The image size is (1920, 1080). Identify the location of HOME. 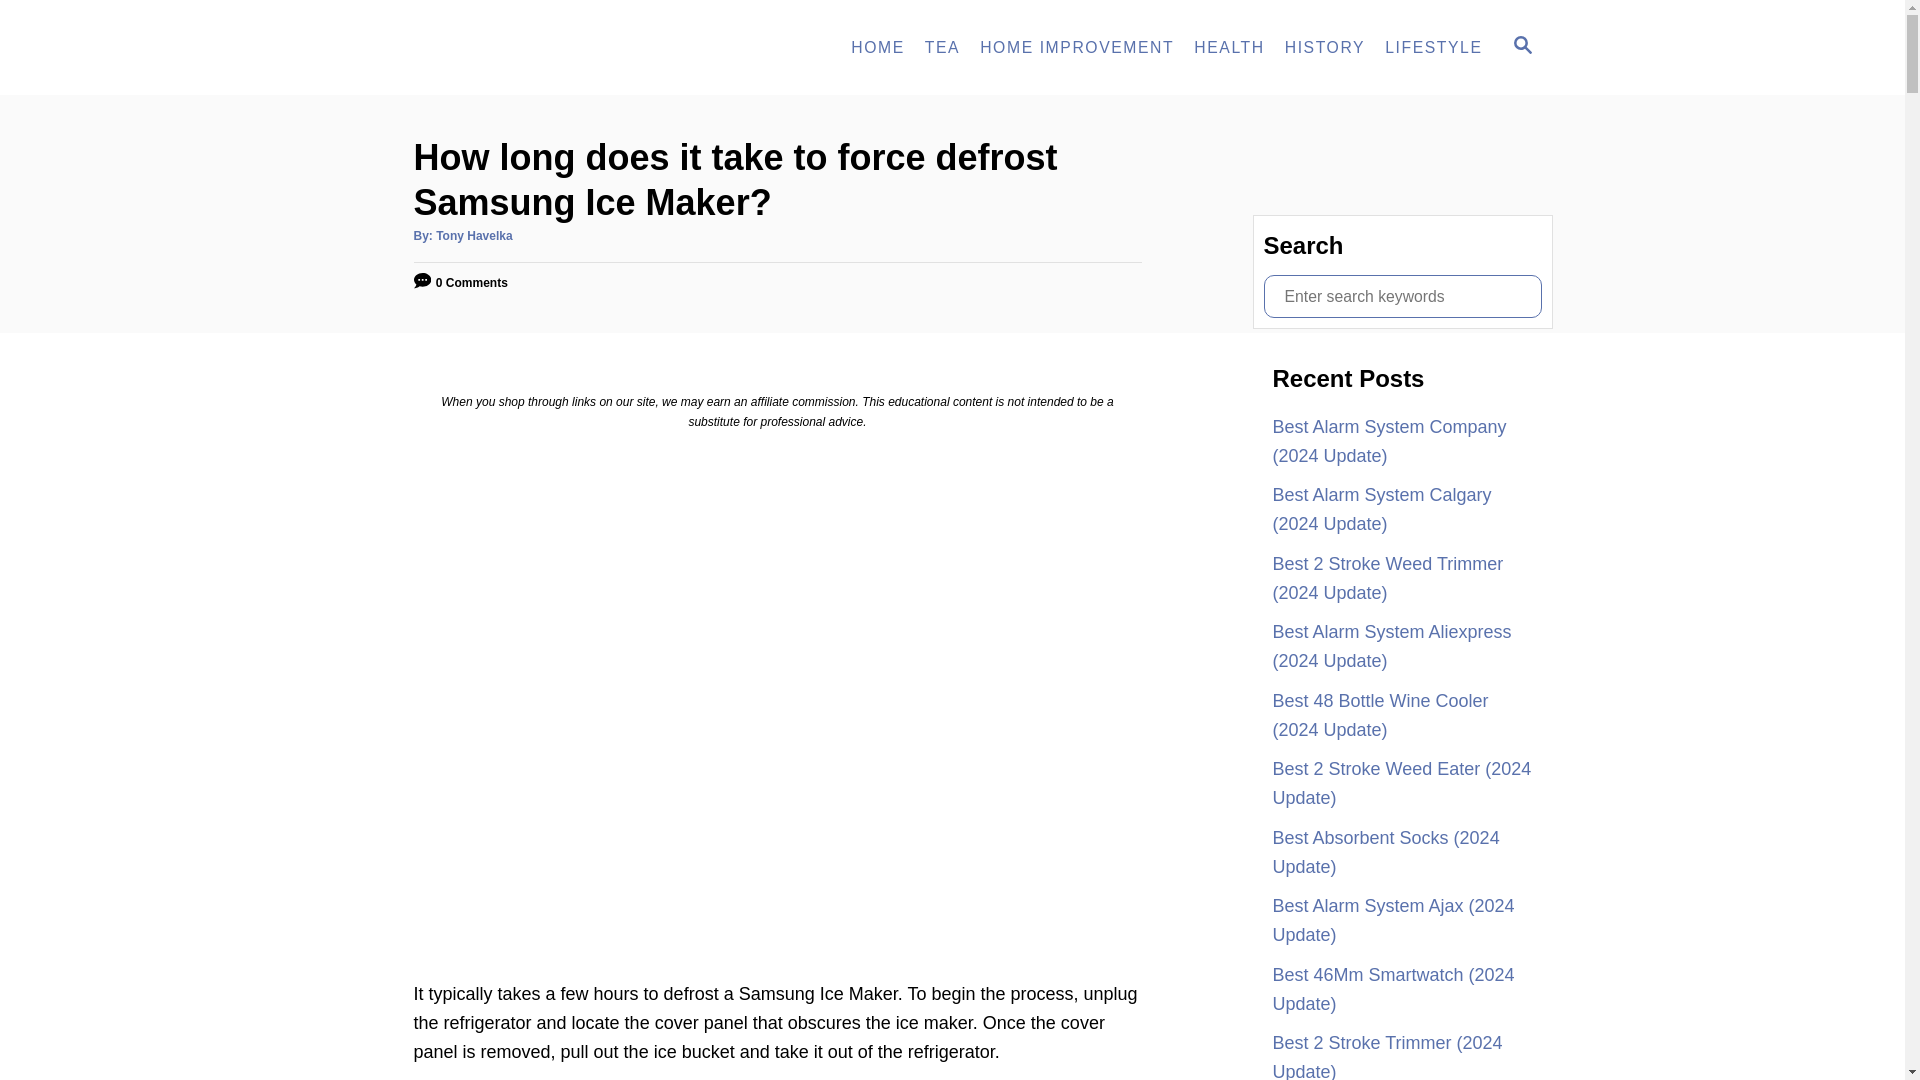
(1521, 47).